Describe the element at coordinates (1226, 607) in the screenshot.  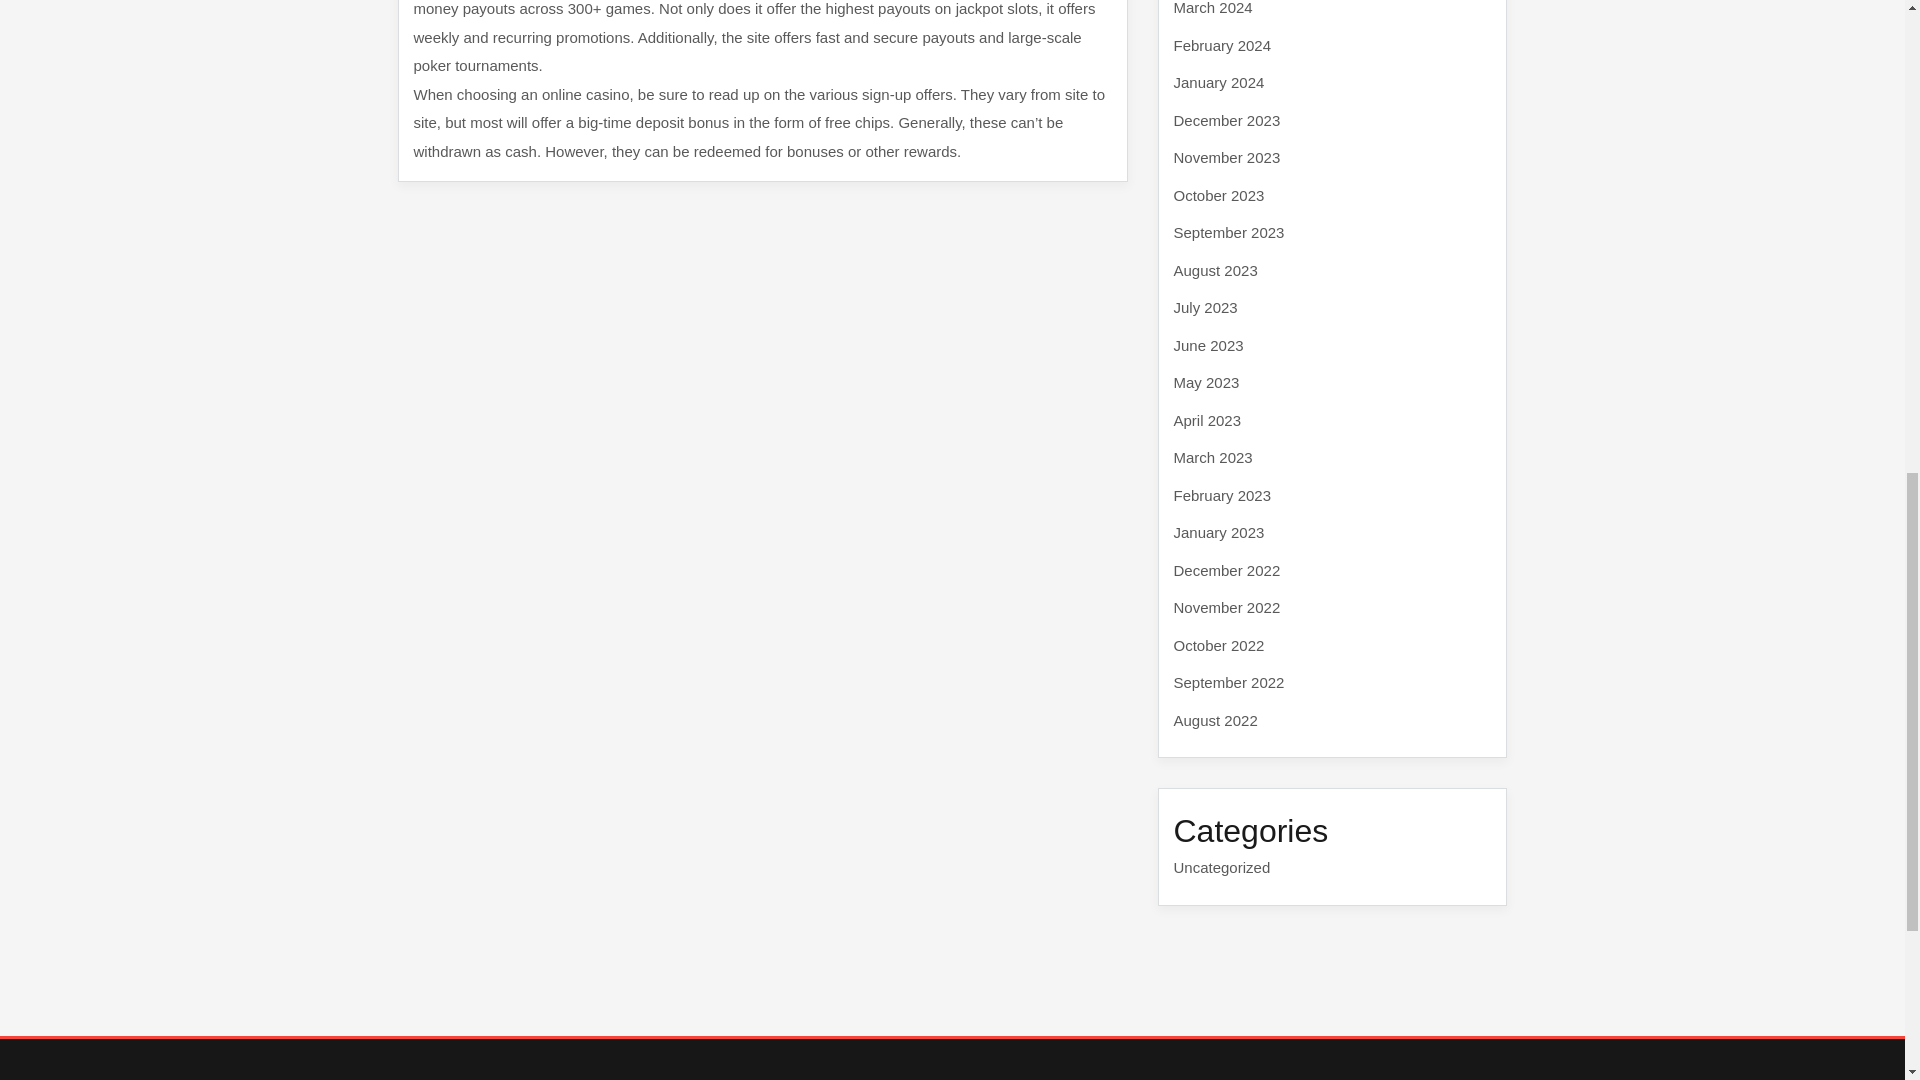
I see `November 2022` at that location.